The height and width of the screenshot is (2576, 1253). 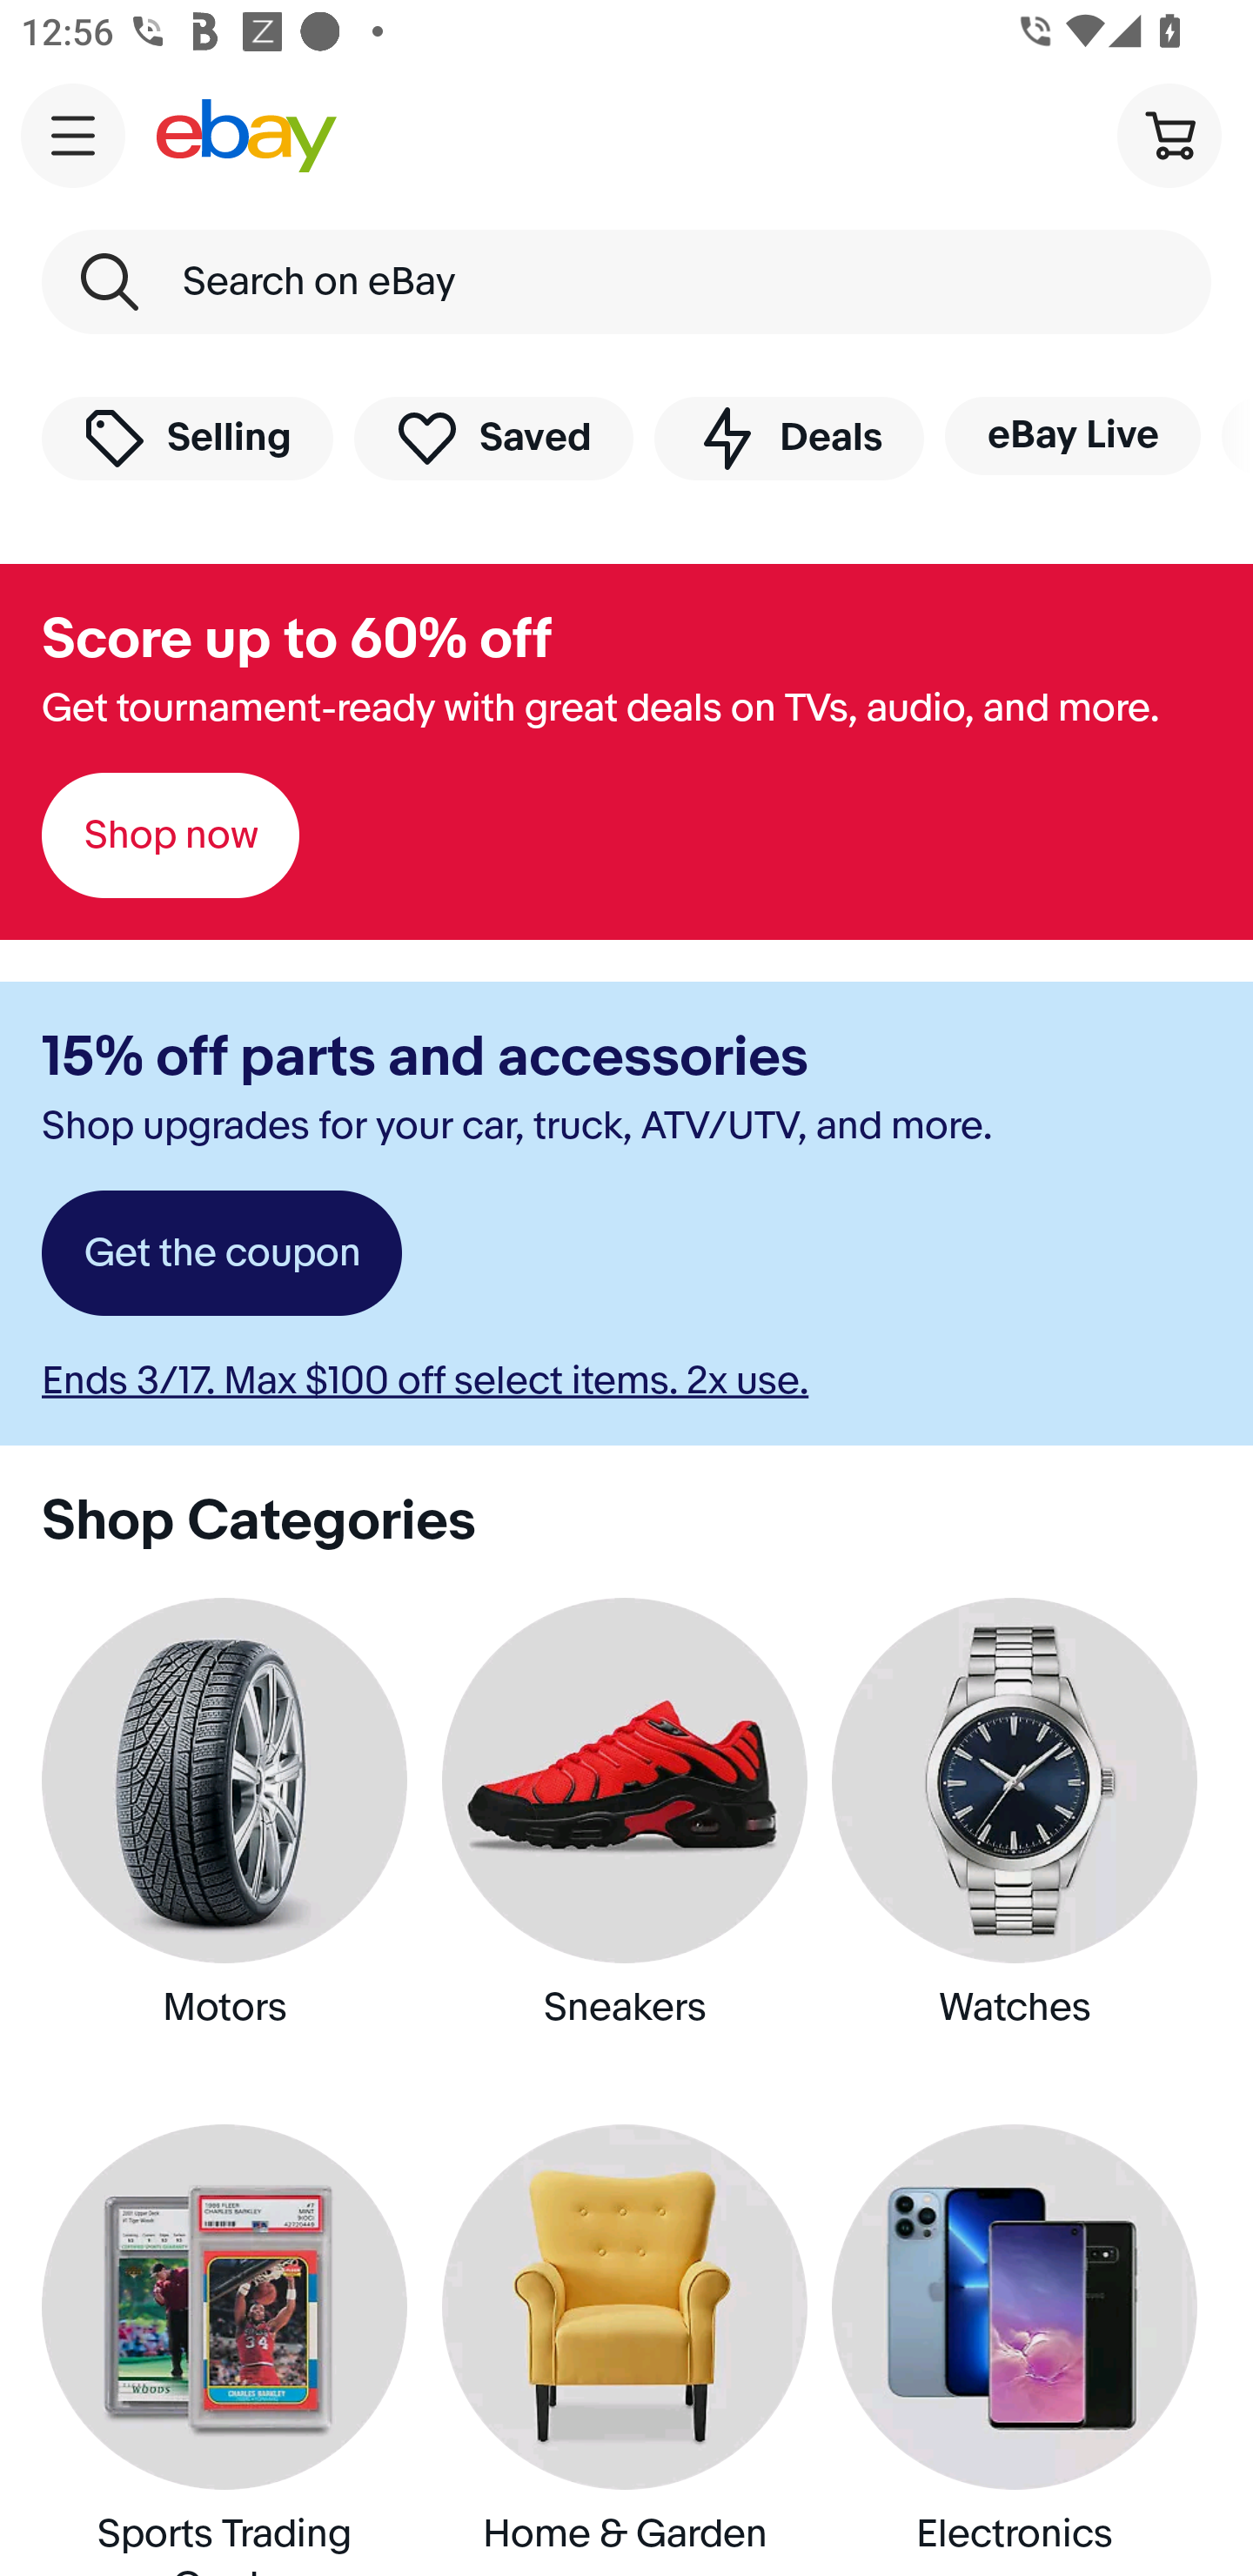 What do you see at coordinates (1072, 435) in the screenshot?
I see `eBay Live` at bounding box center [1072, 435].